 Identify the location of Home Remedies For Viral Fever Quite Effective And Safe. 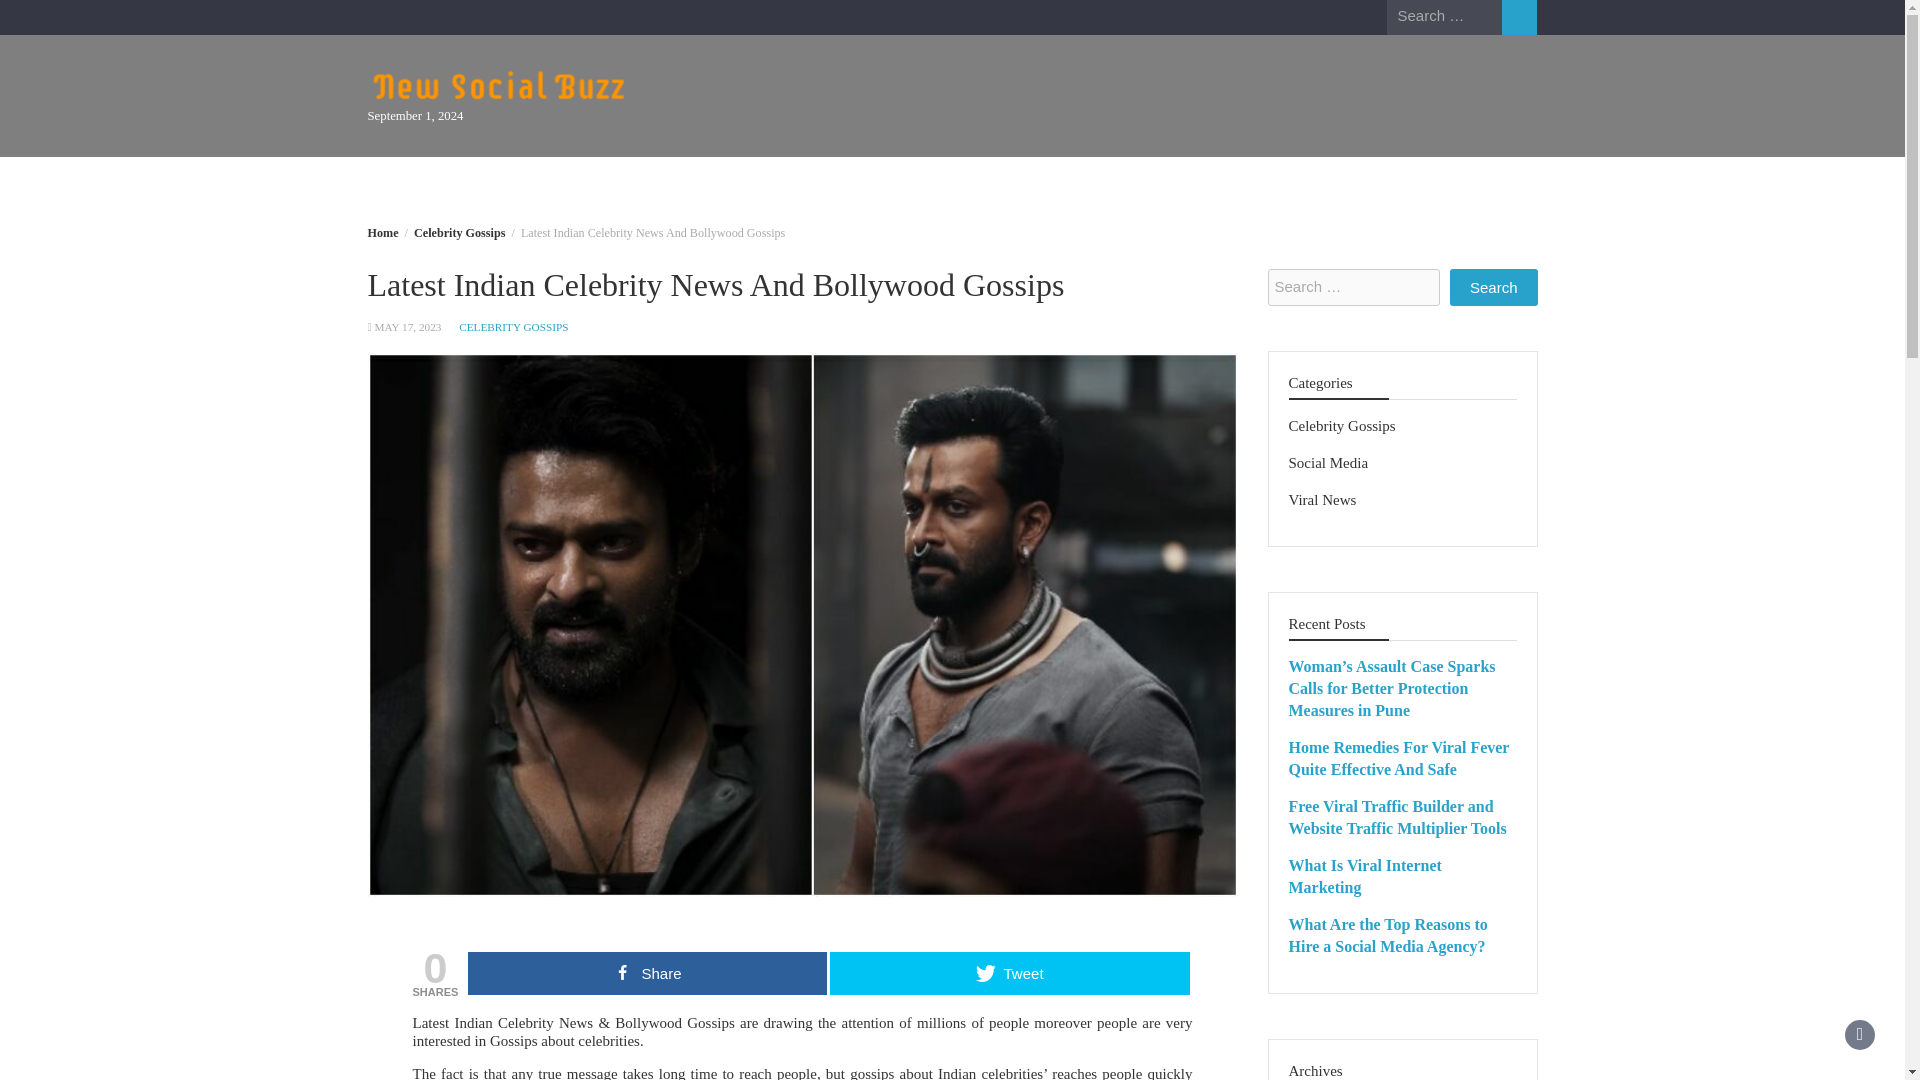
(1398, 758).